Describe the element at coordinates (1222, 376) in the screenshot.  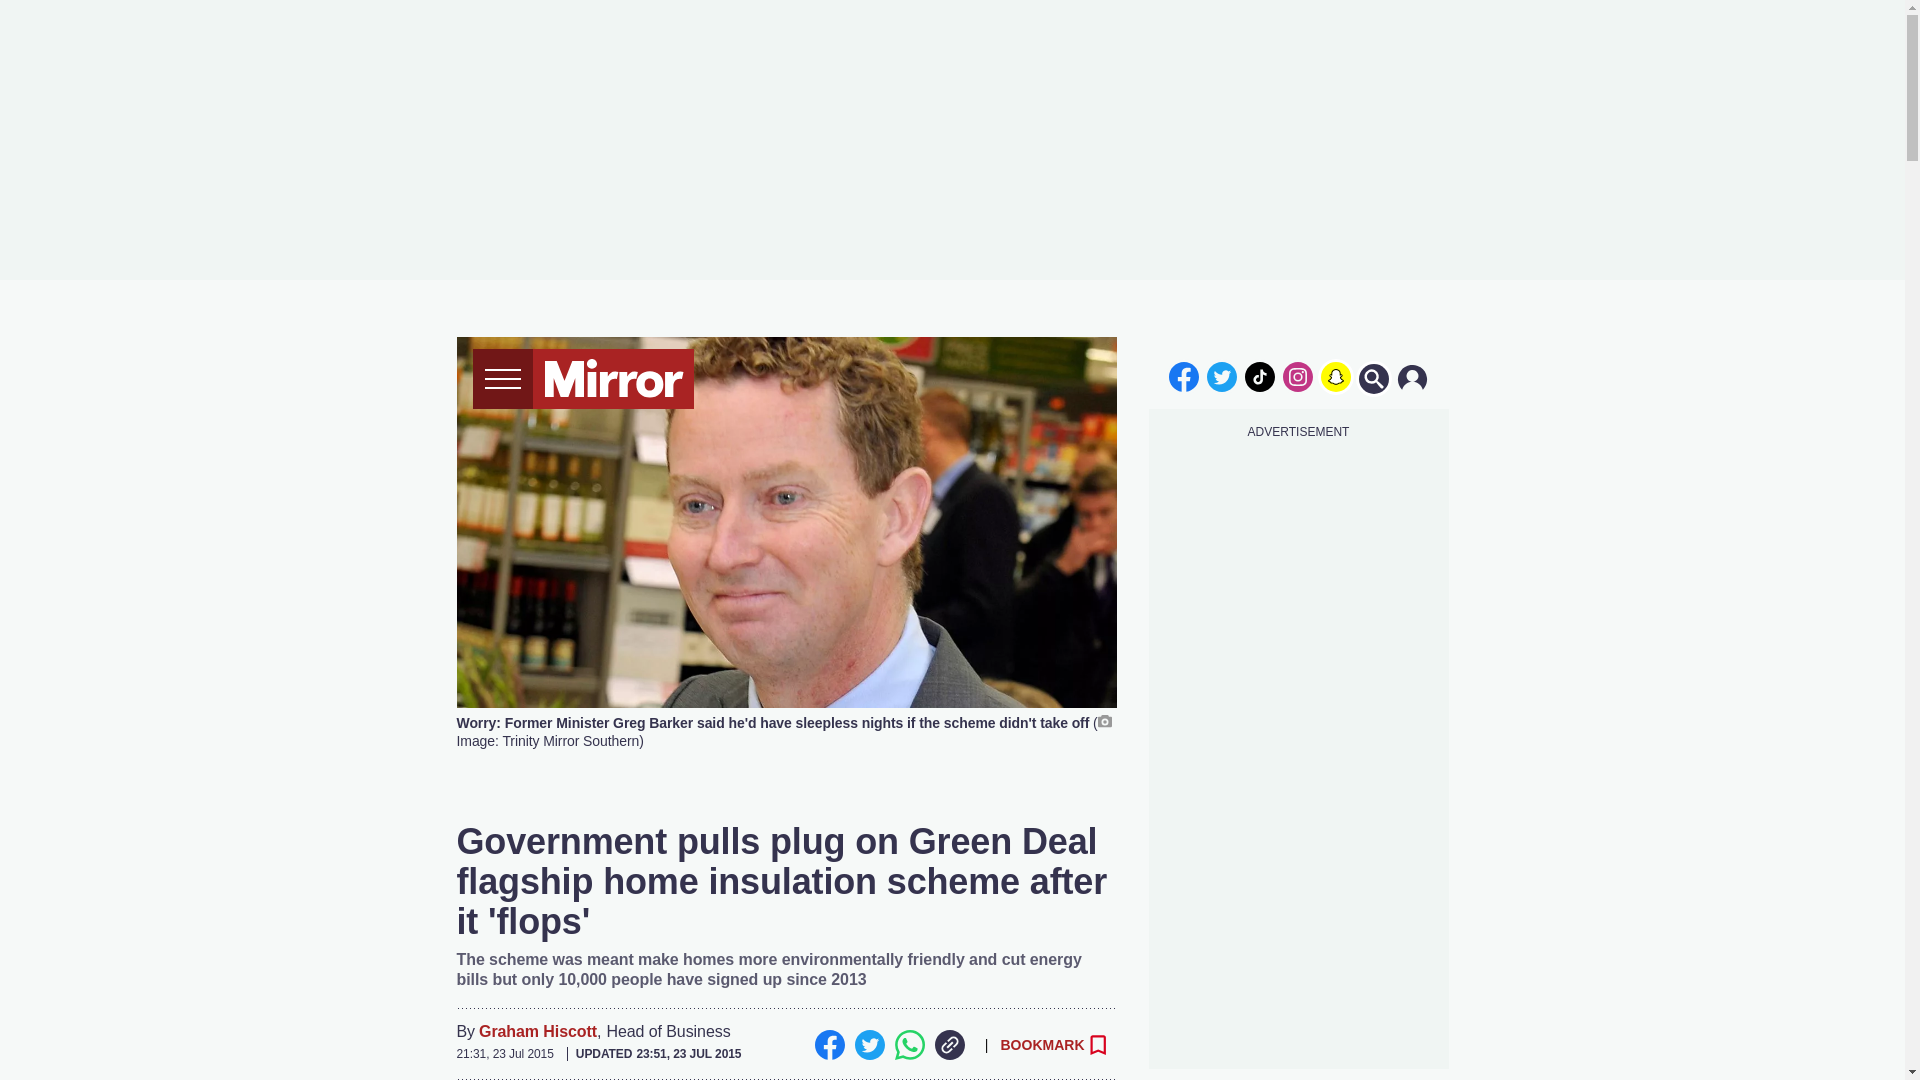
I see `twitter` at that location.